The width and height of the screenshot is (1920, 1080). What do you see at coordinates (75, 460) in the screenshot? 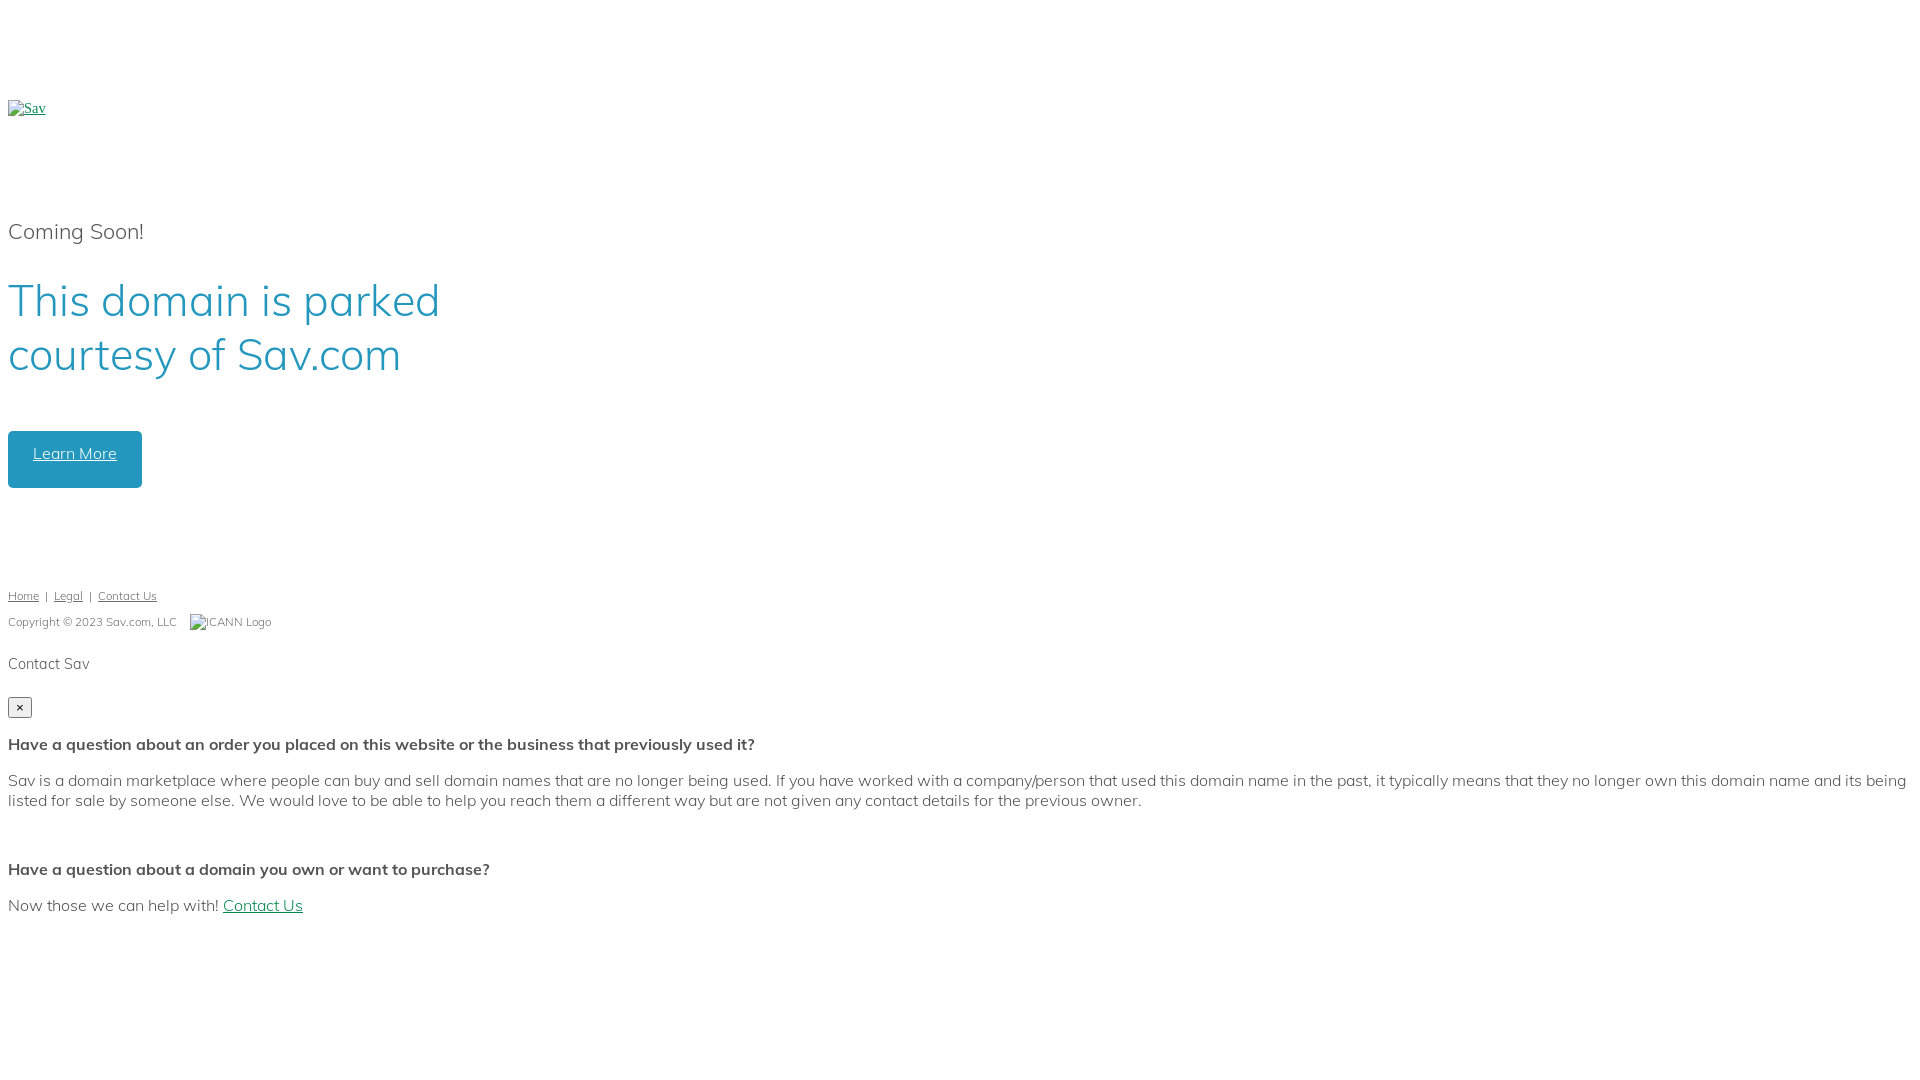
I see `Learn More` at bounding box center [75, 460].